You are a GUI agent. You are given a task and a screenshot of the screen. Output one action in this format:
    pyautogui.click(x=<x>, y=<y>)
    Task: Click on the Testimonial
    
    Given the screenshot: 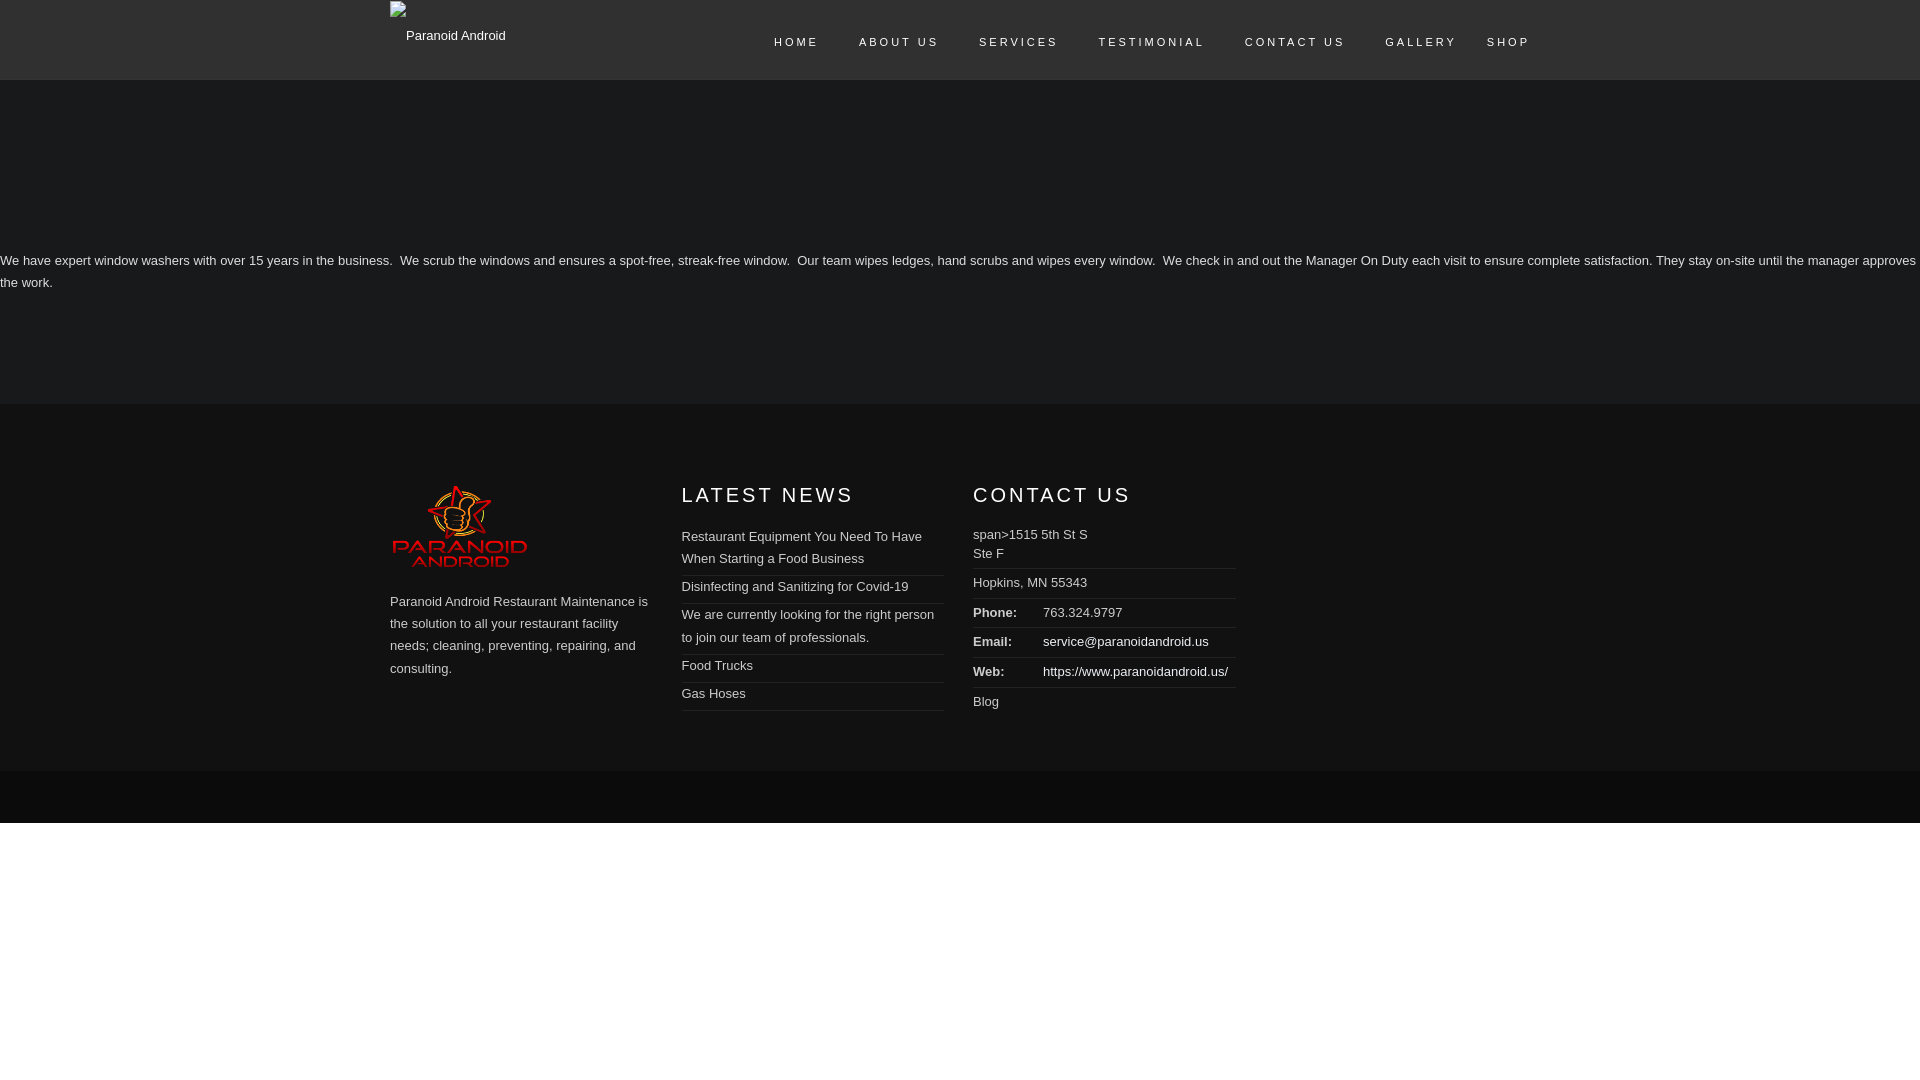 What is the action you would take?
    pyautogui.click(x=1140, y=40)
    